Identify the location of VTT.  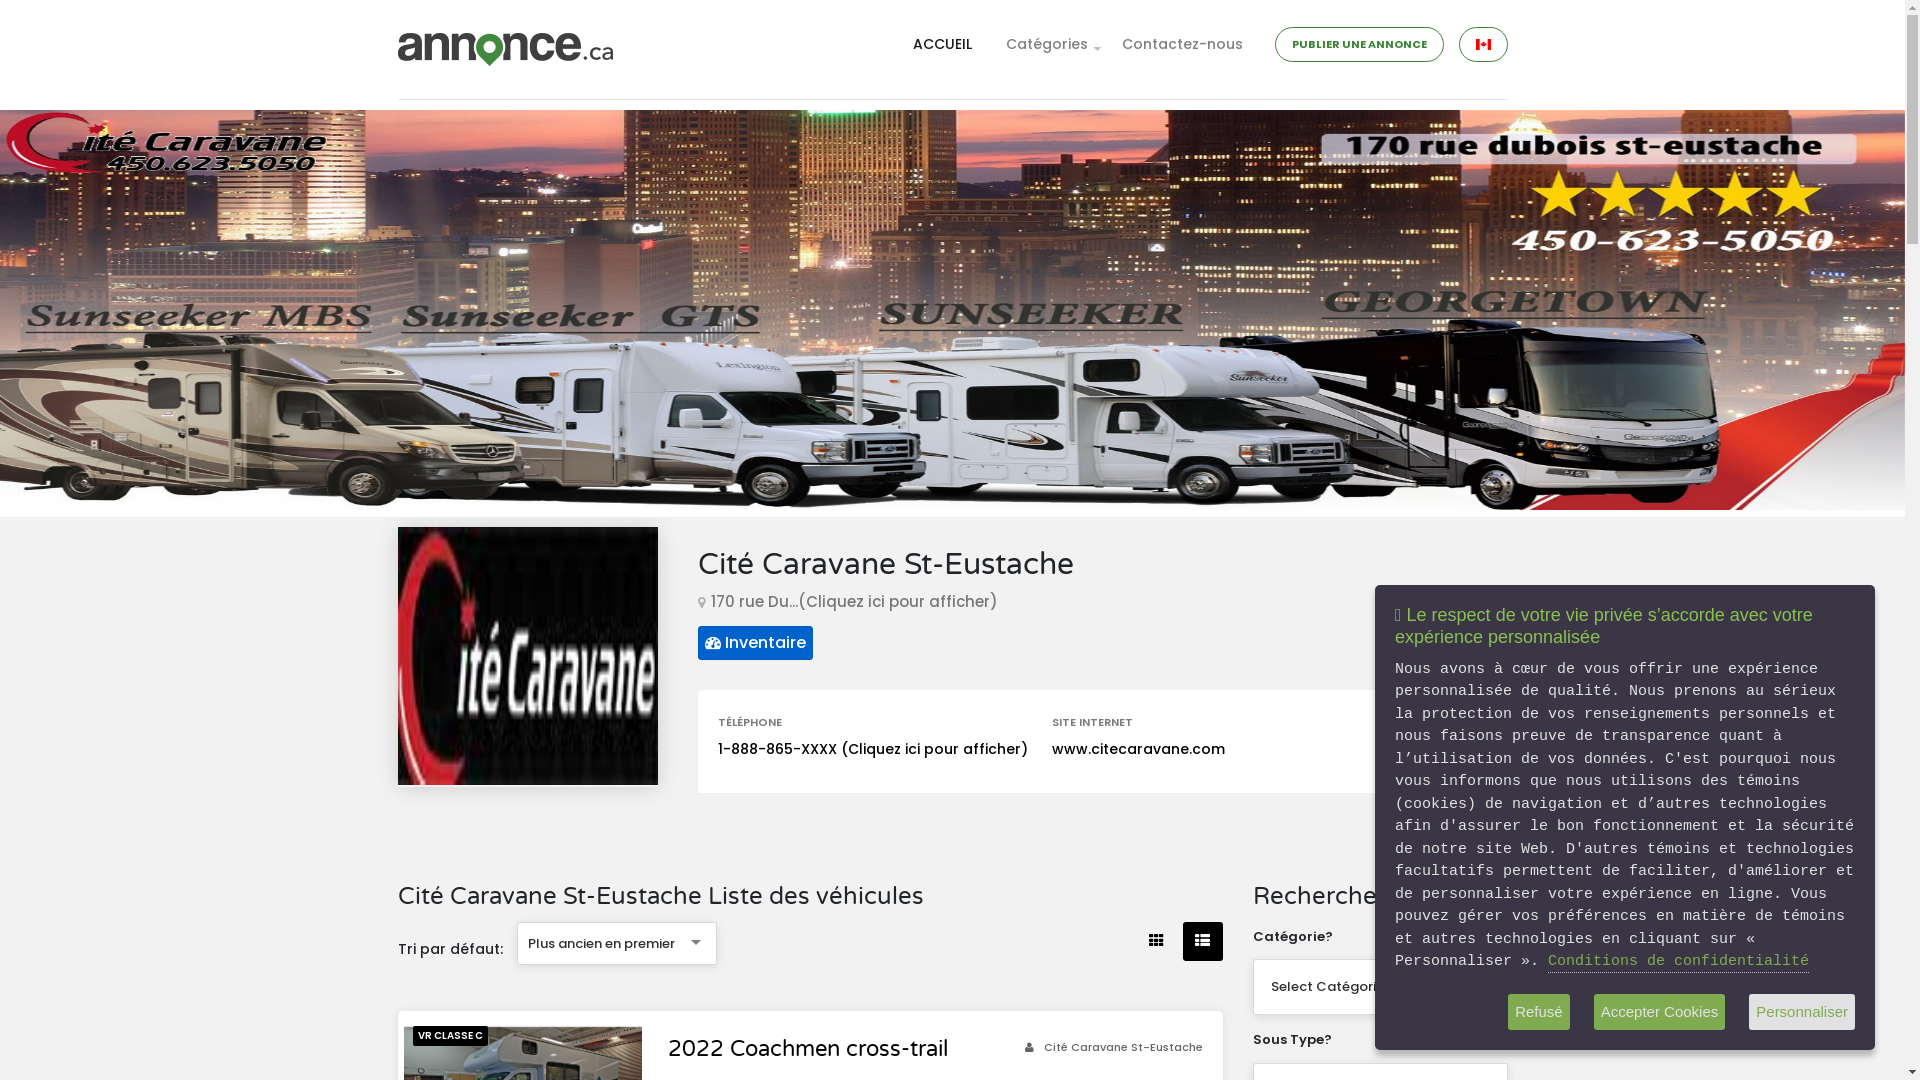
(886, 678).